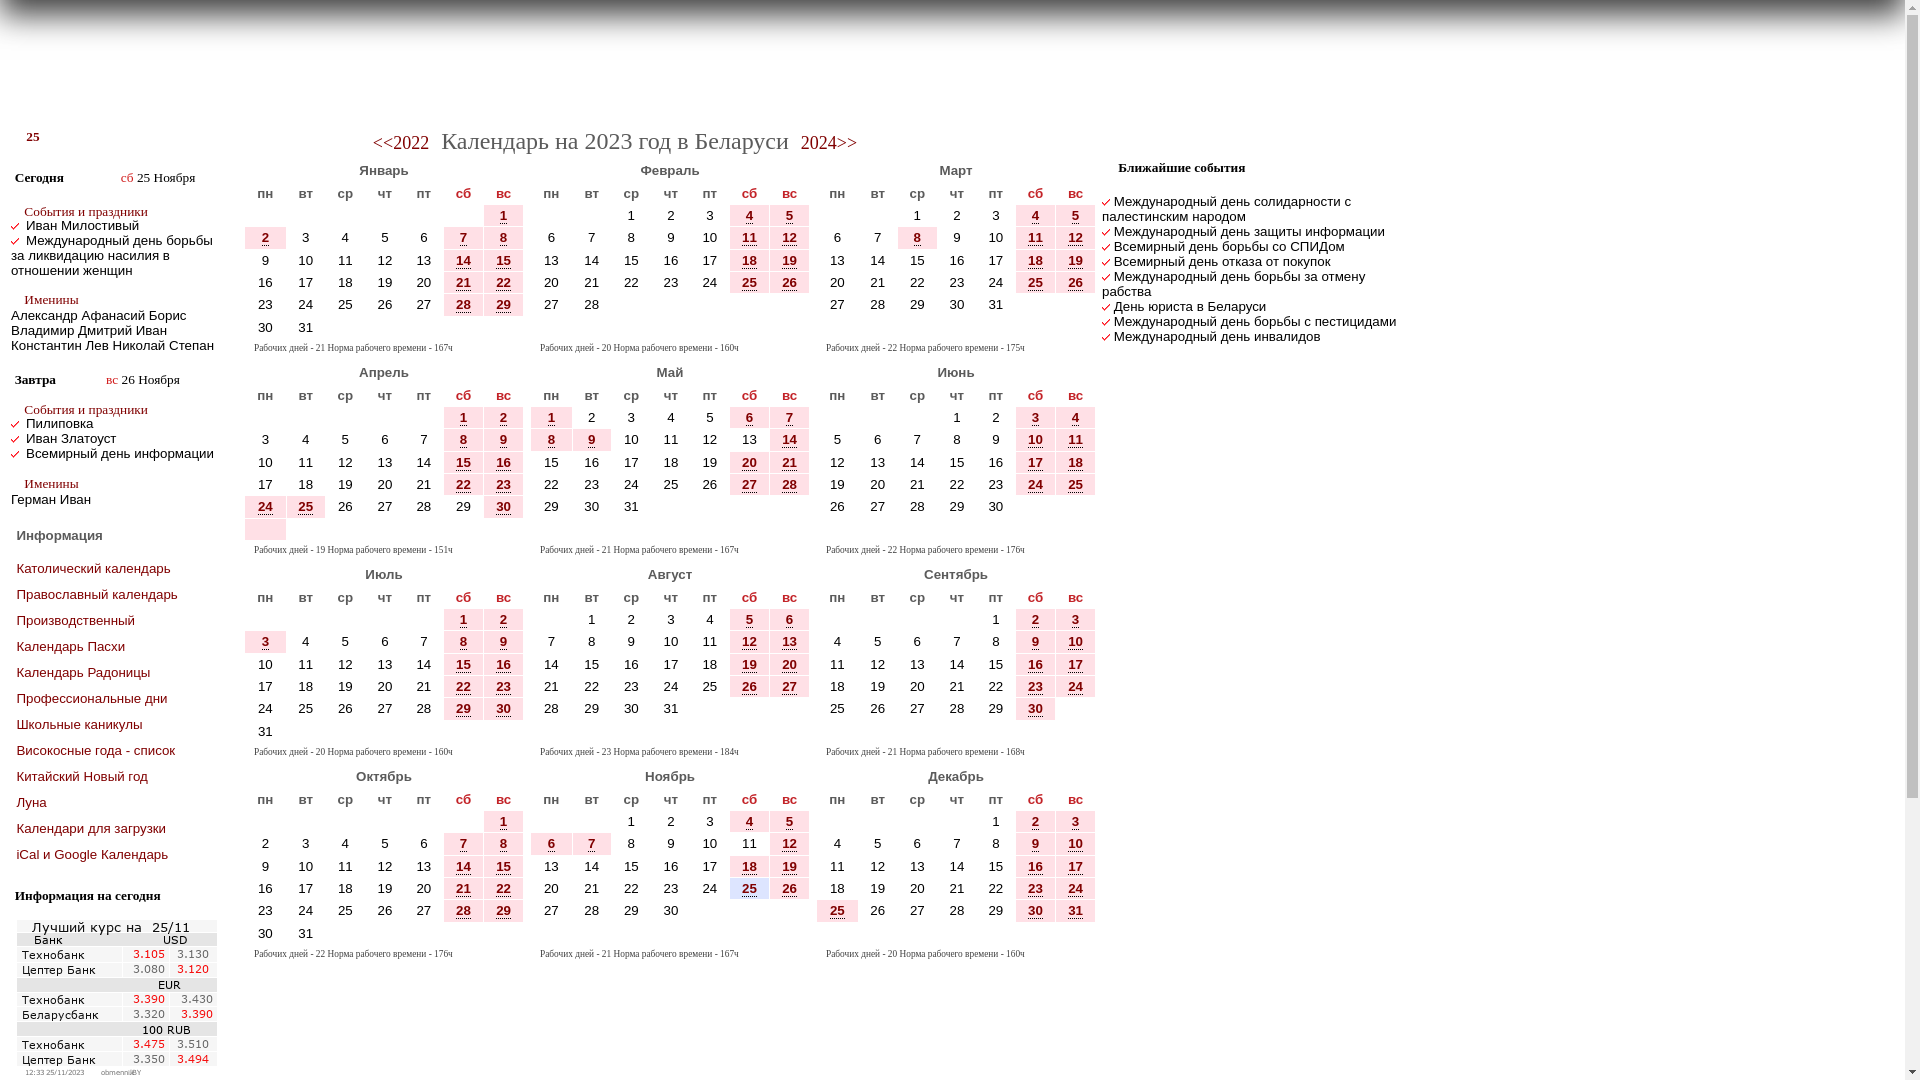 The width and height of the screenshot is (1920, 1080). What do you see at coordinates (632, 418) in the screenshot?
I see `3` at bounding box center [632, 418].